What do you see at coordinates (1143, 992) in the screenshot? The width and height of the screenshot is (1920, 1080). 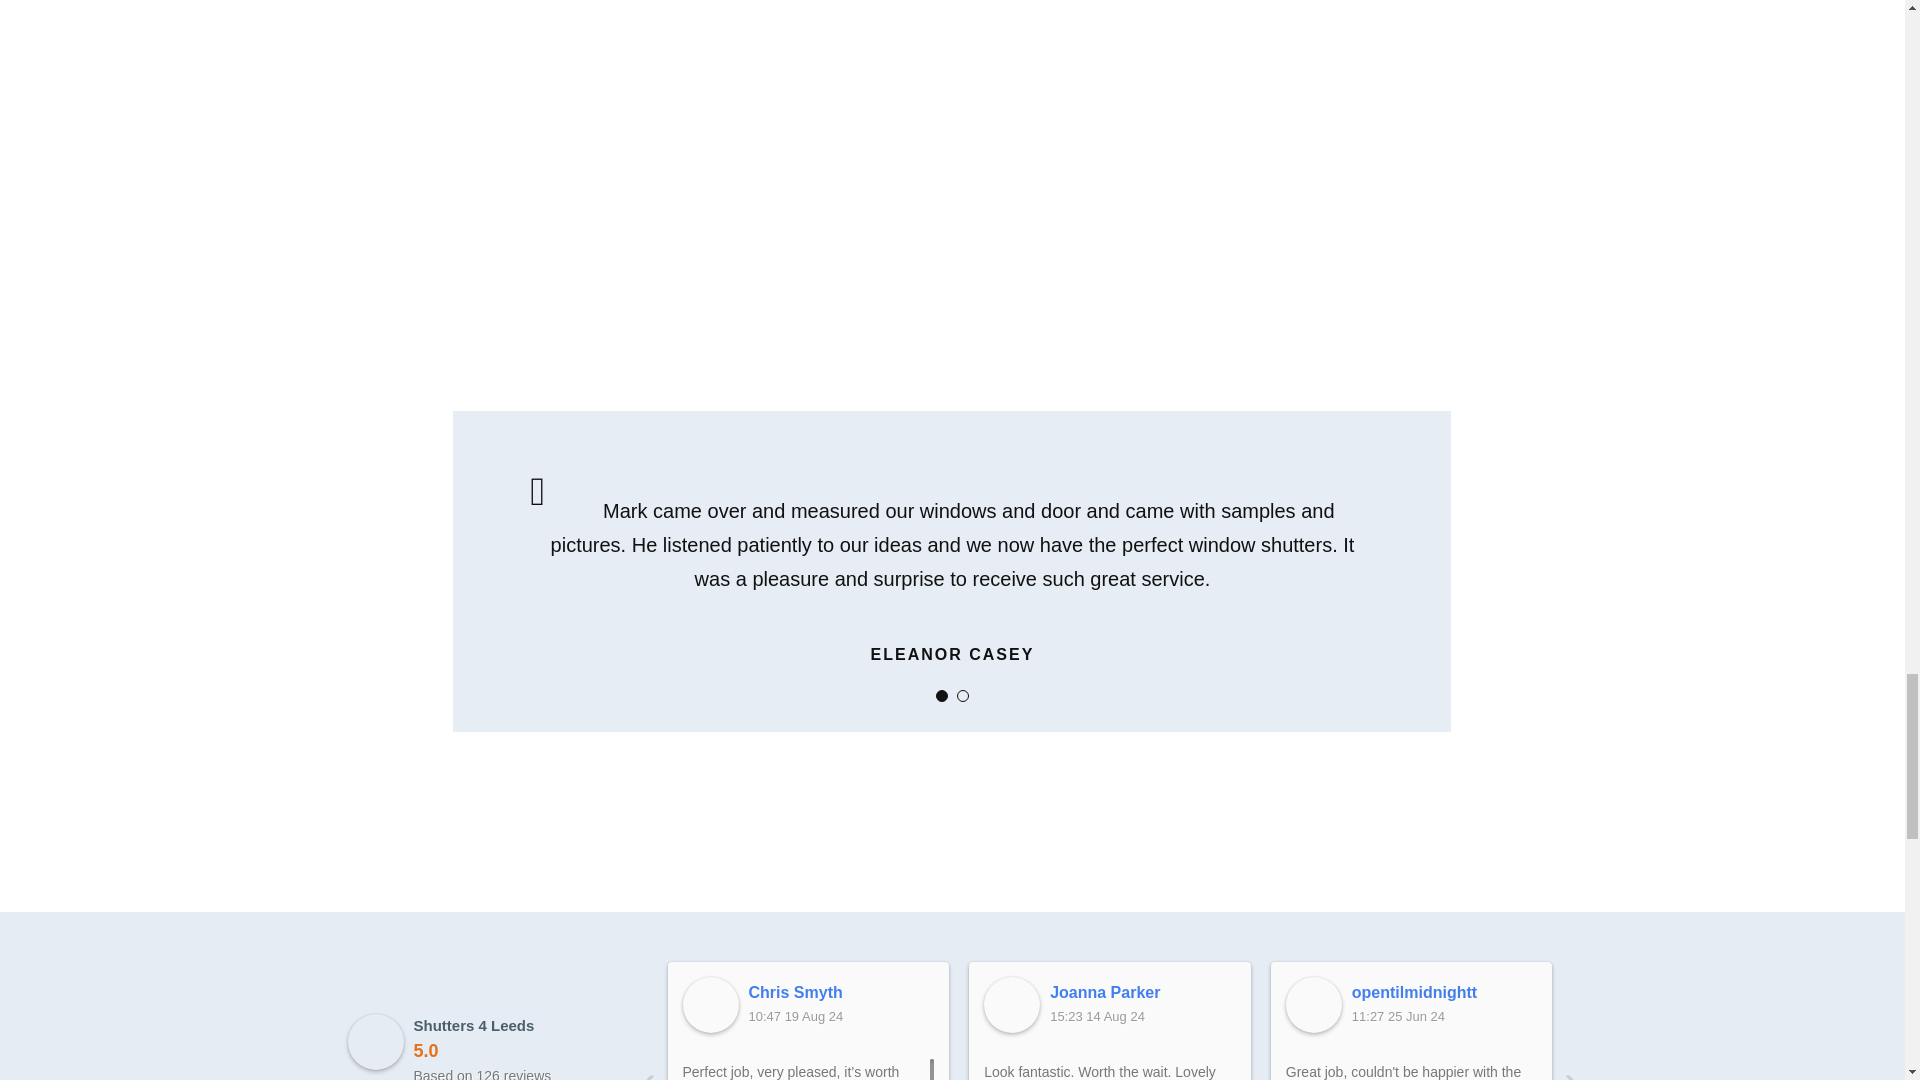 I see `Joanna Parker` at bounding box center [1143, 992].